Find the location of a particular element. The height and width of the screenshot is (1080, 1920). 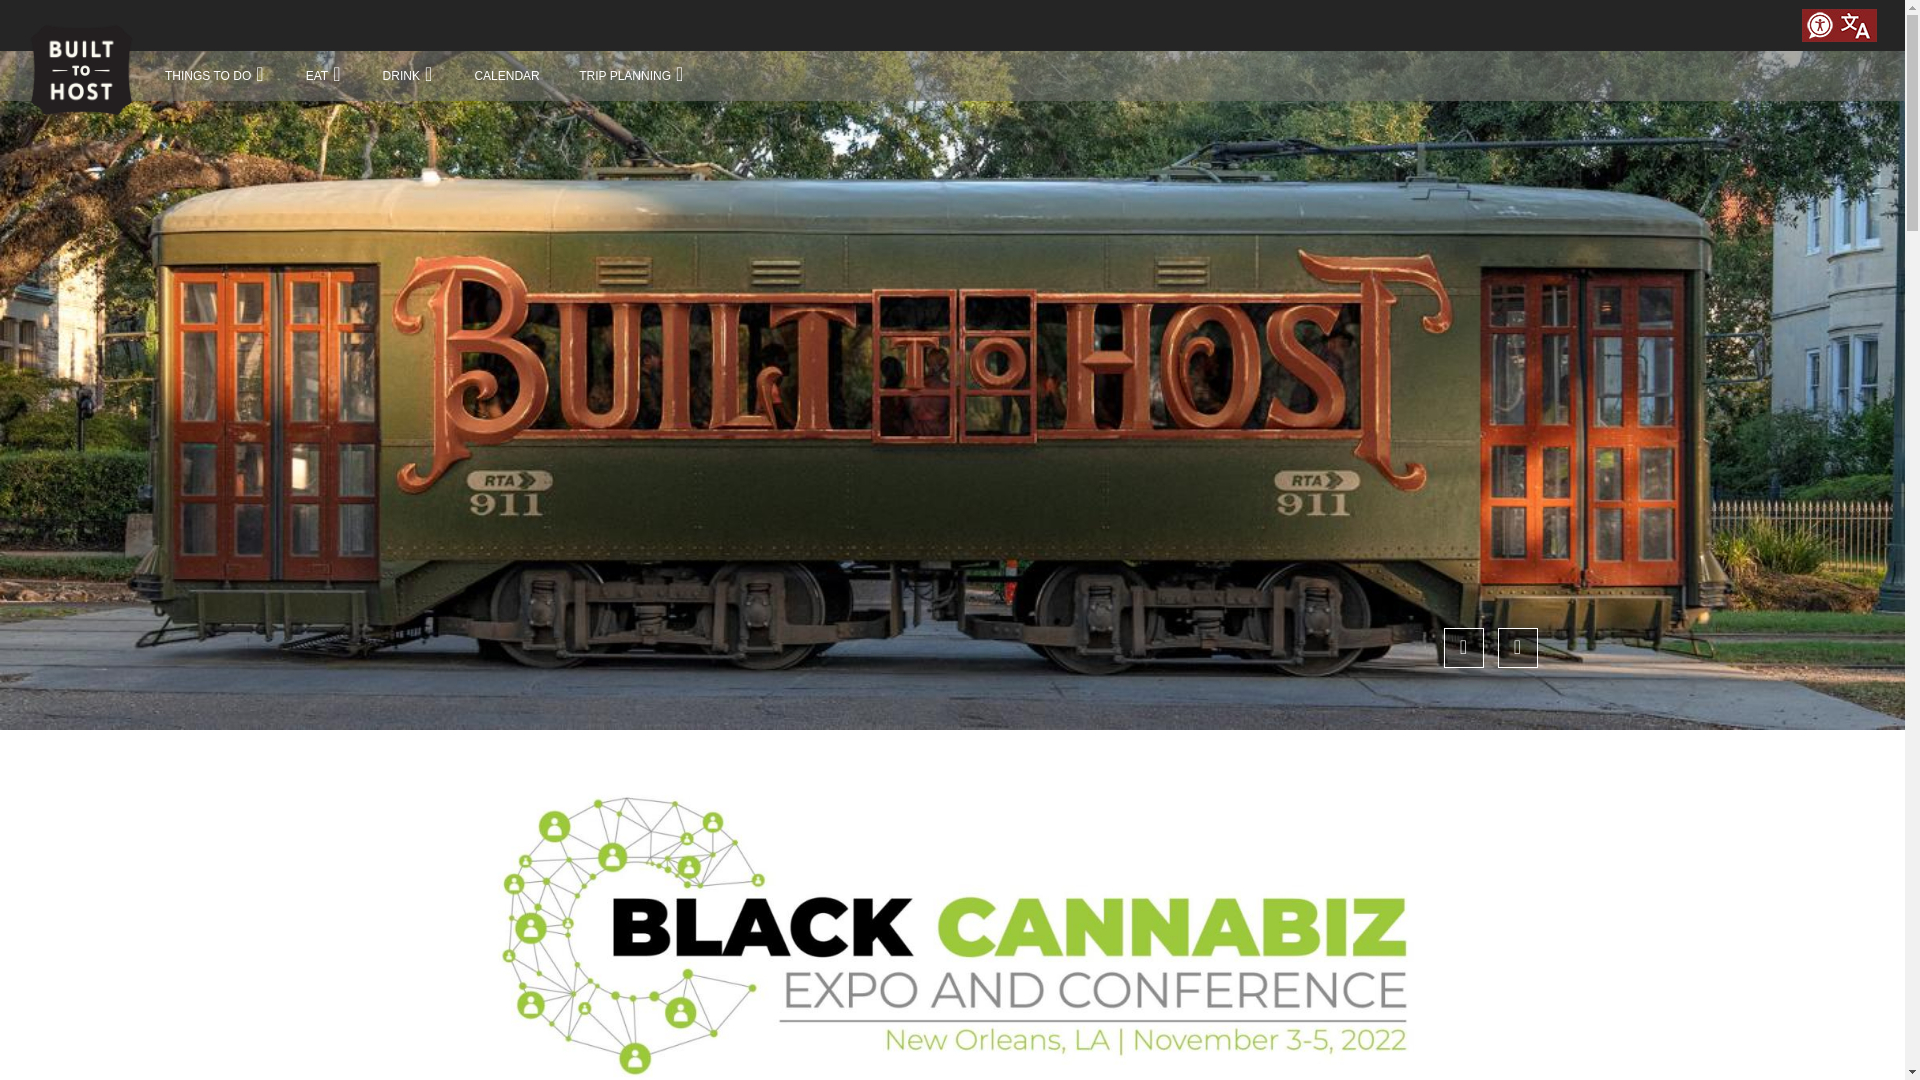

CALENDAR is located at coordinates (508, 76).